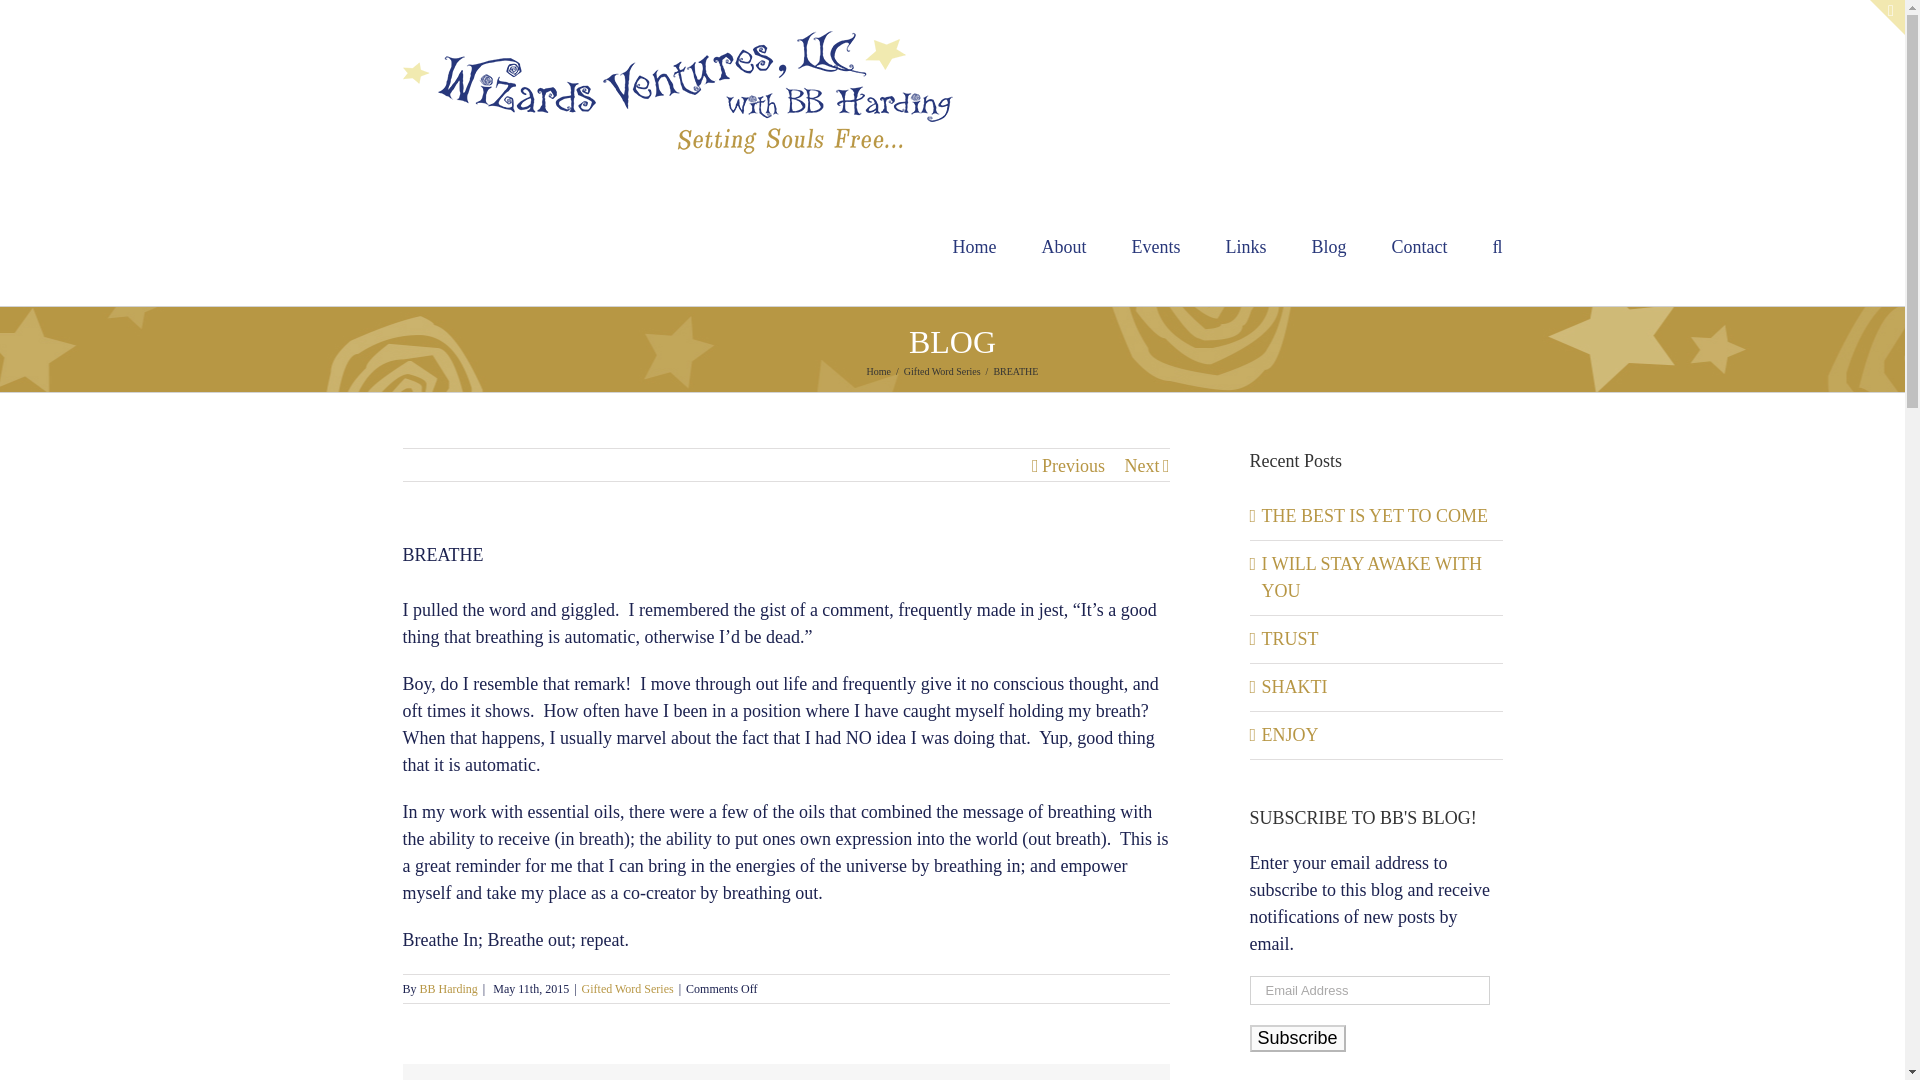 The image size is (1920, 1080). I want to click on Previous, so click(1074, 466).